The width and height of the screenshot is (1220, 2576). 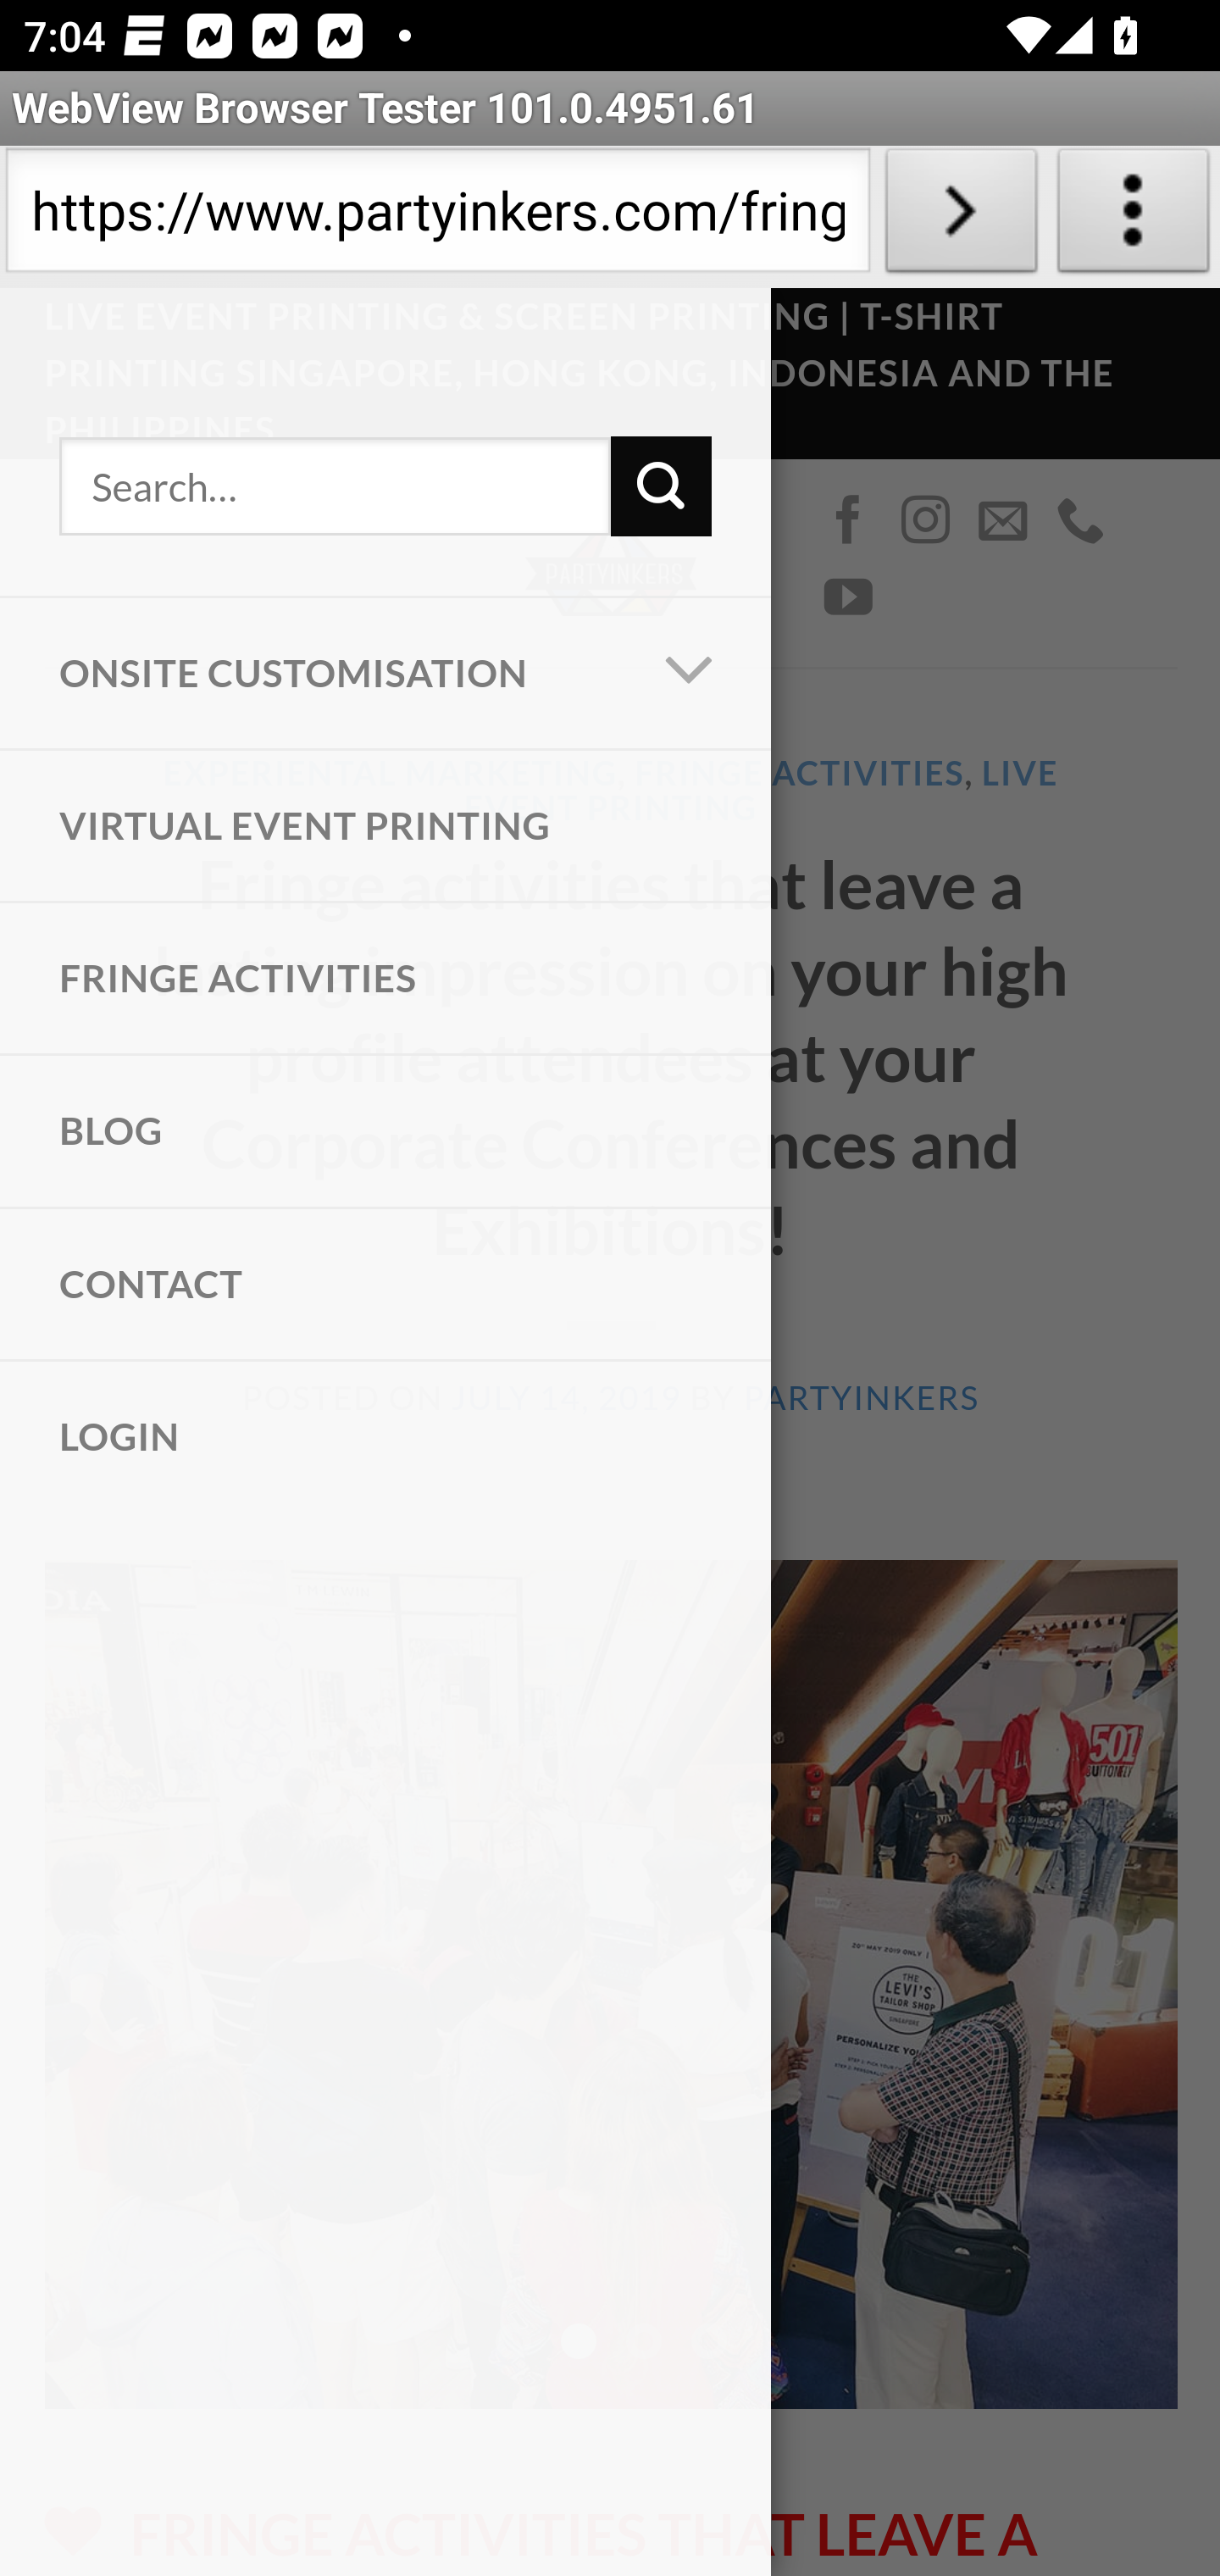 I want to click on Load URL, so click(x=961, y=217).